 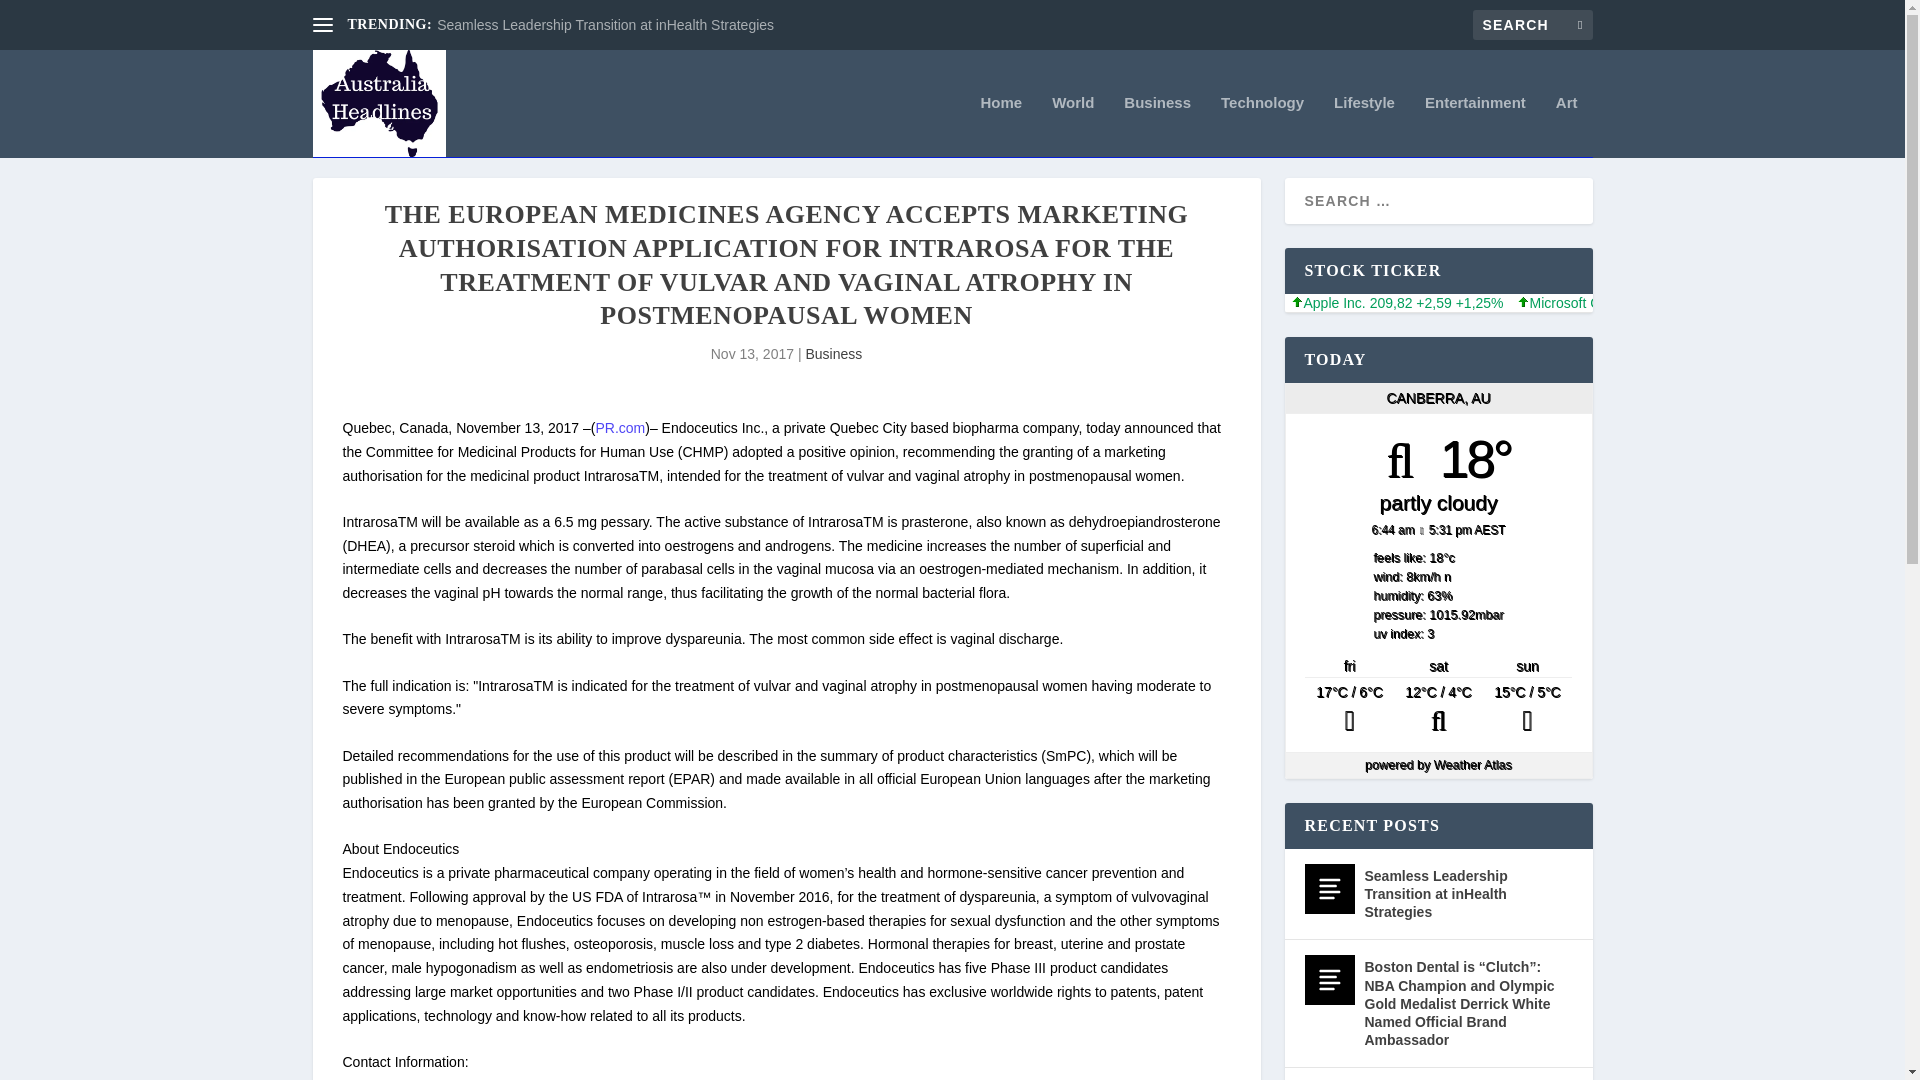 What do you see at coordinates (1262, 126) in the screenshot?
I see `Technology` at bounding box center [1262, 126].